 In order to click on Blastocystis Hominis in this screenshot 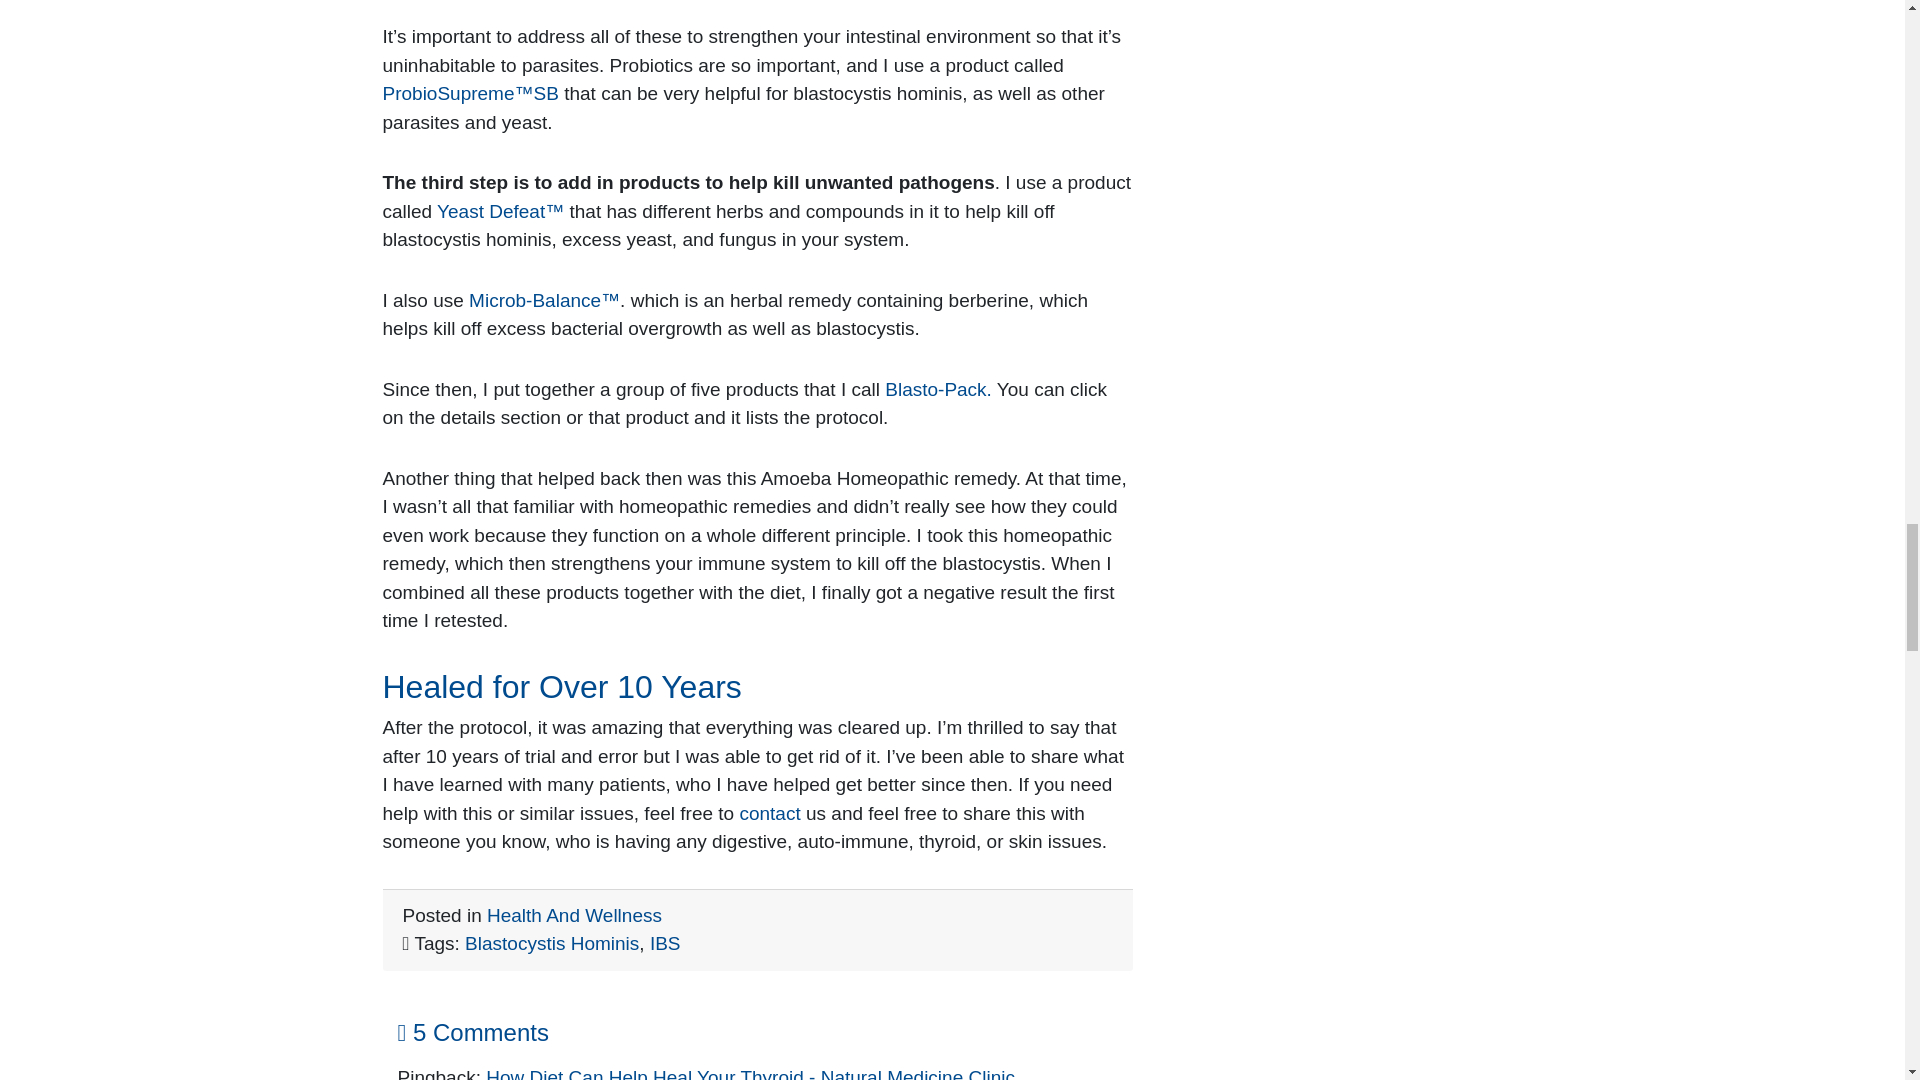, I will do `click(552, 943)`.